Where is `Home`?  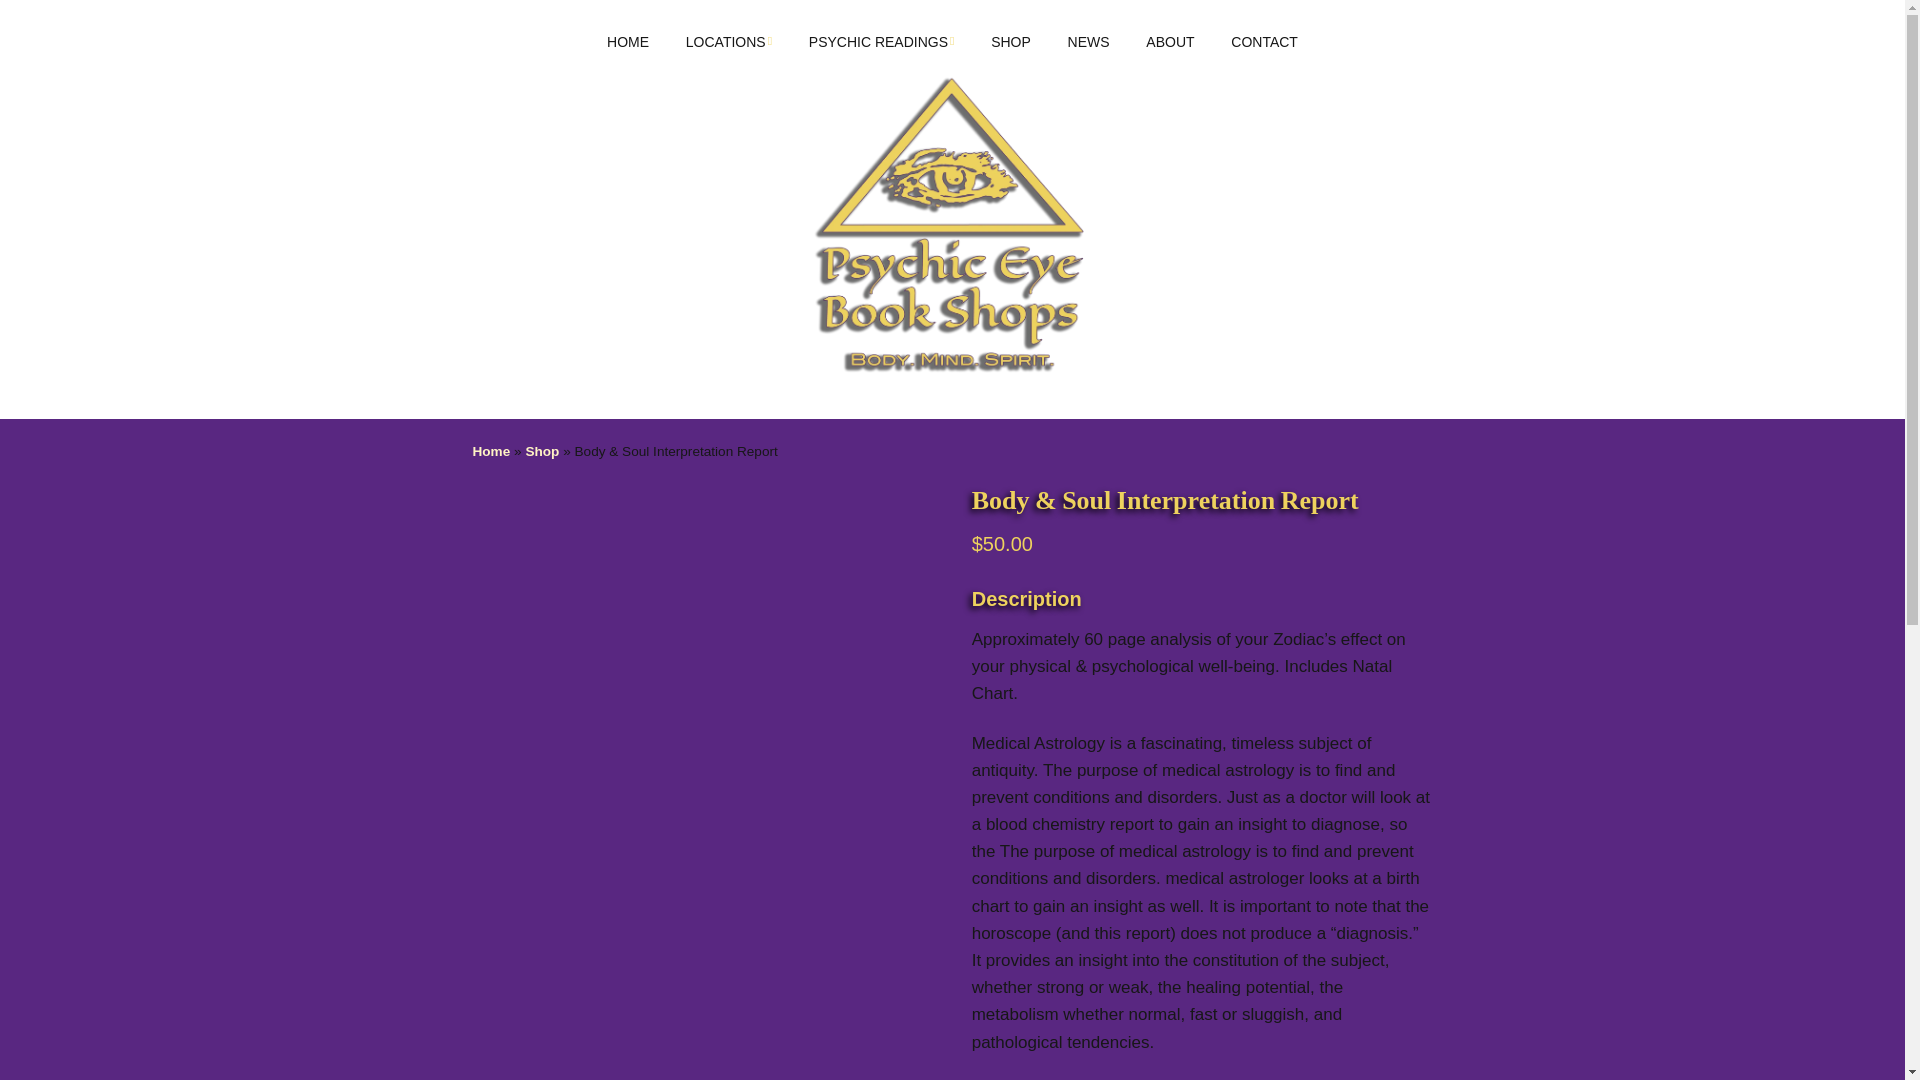
Home is located at coordinates (491, 451).